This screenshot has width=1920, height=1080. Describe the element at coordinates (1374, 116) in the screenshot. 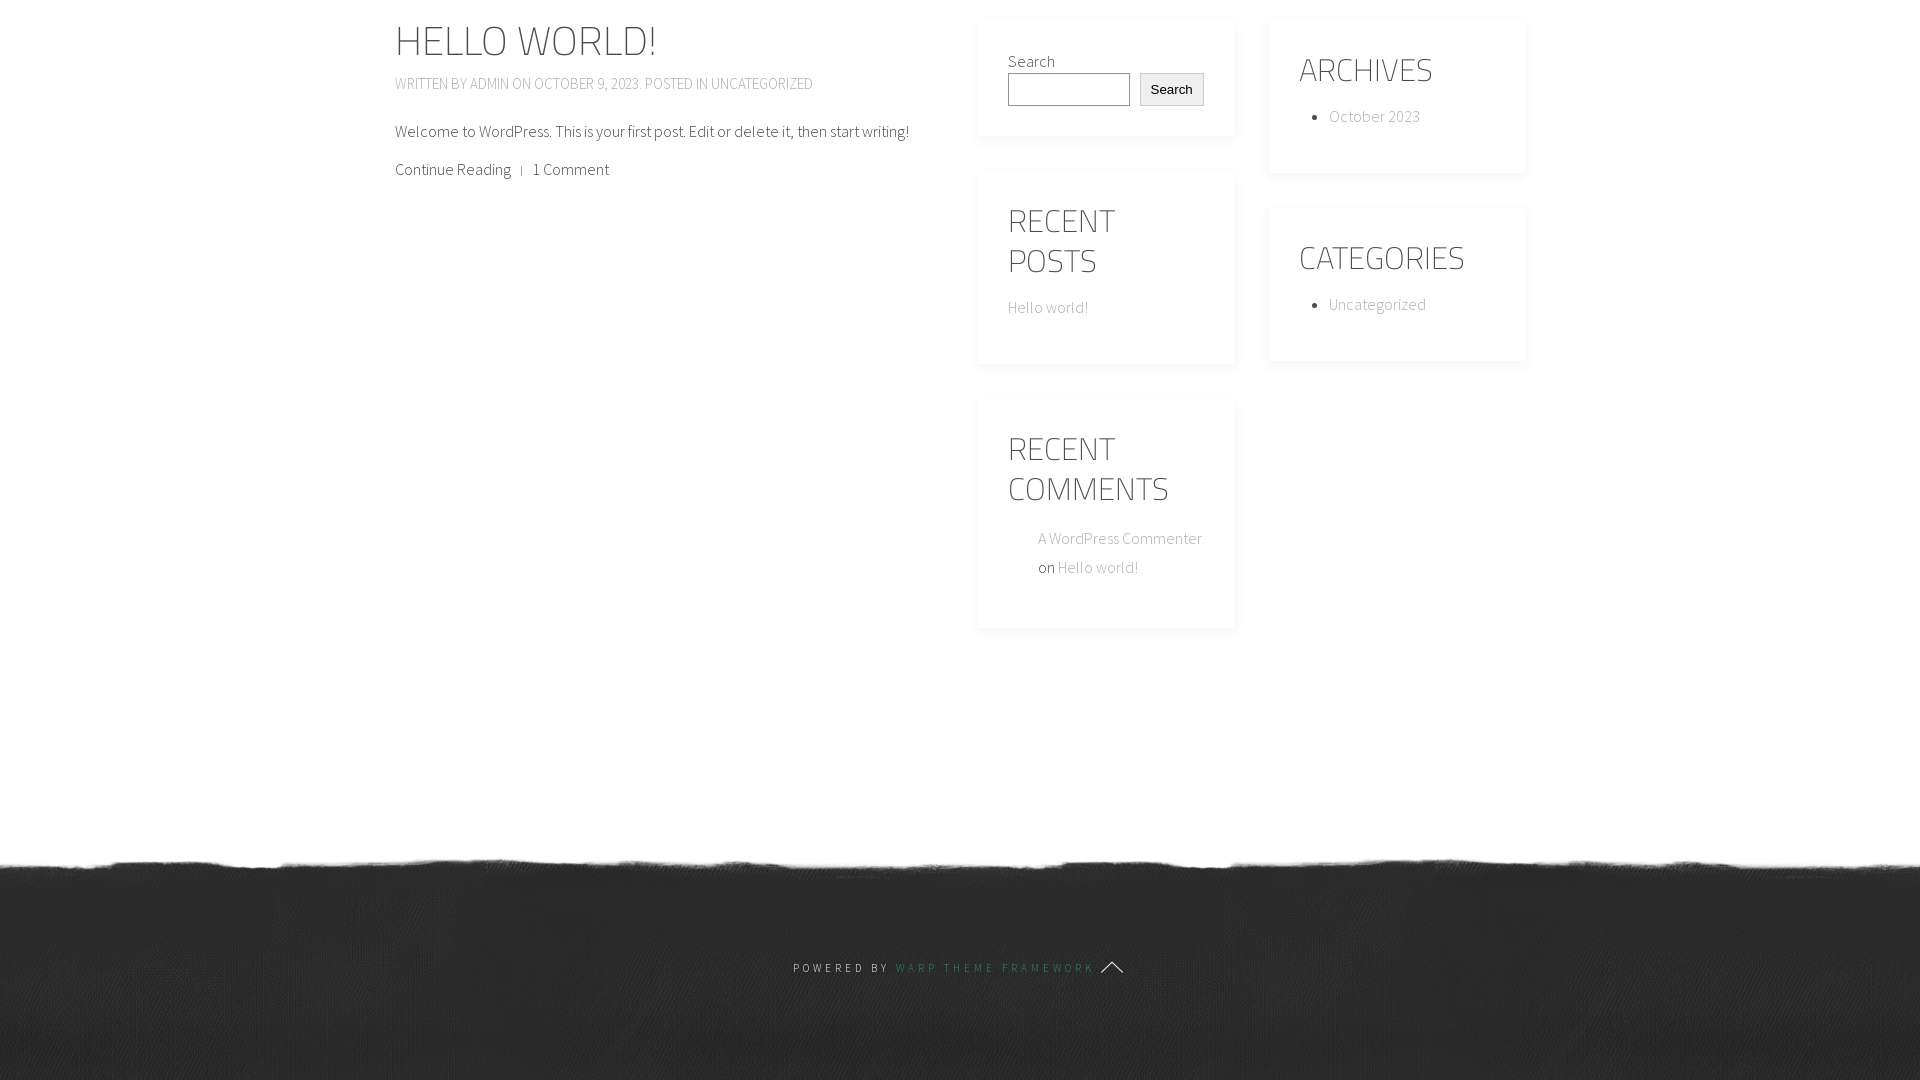

I see `October 2023` at that location.